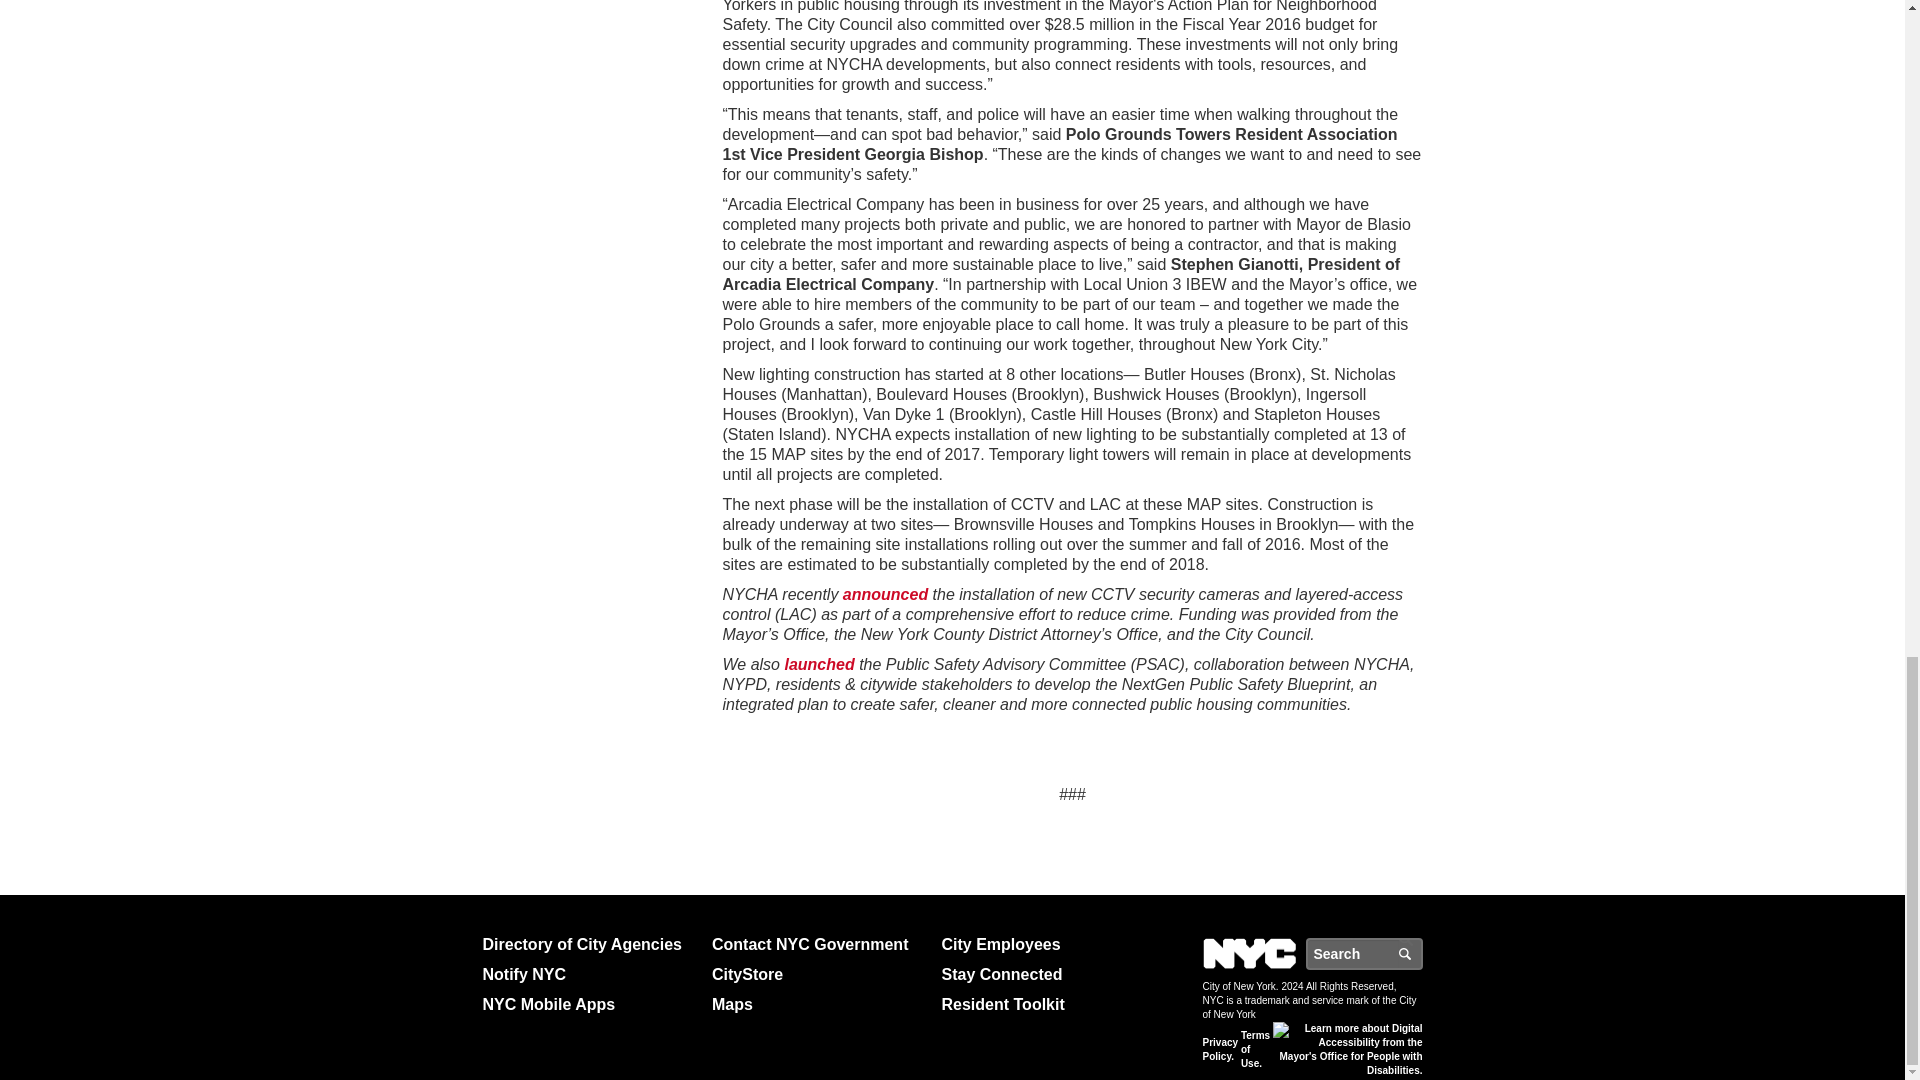  What do you see at coordinates (588, 975) in the screenshot?
I see `Notify NYC` at bounding box center [588, 975].